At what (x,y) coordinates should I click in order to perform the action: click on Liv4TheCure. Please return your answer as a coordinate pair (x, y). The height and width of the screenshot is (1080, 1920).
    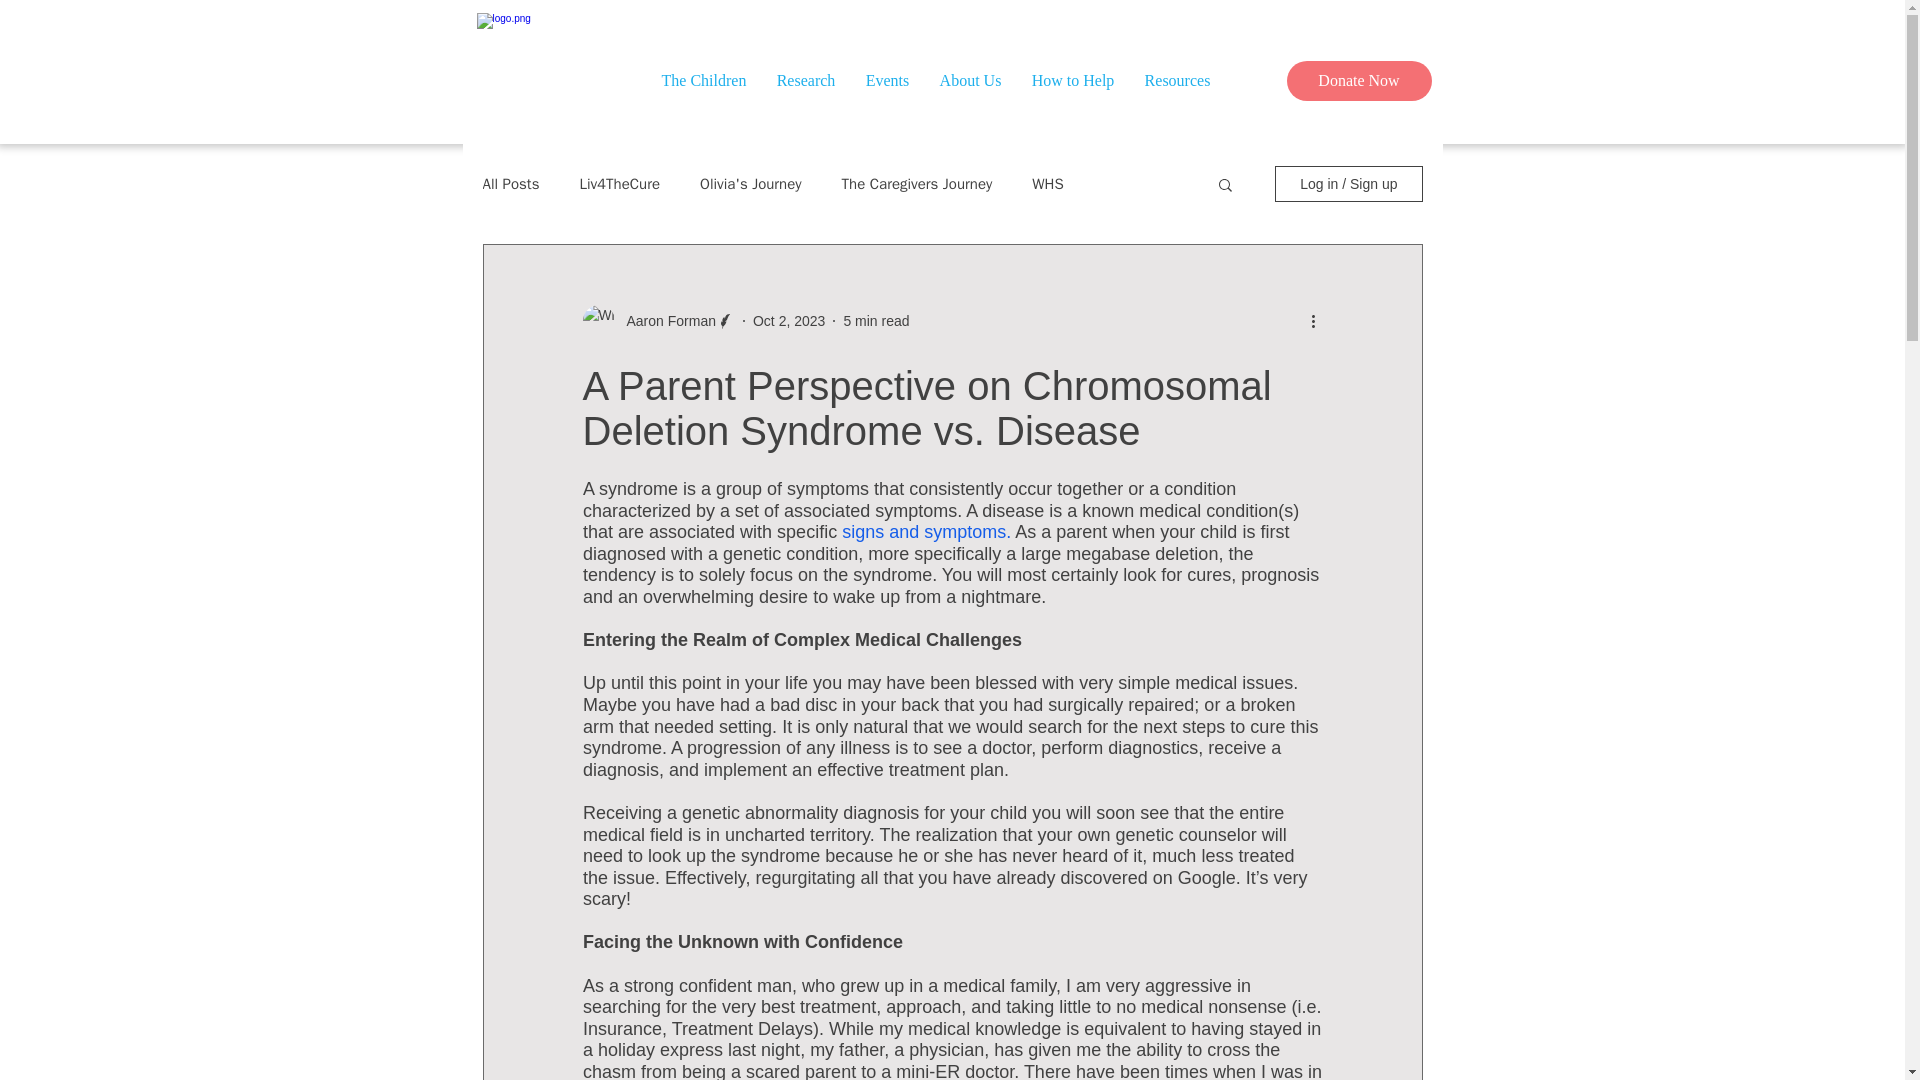
    Looking at the image, I should click on (620, 183).